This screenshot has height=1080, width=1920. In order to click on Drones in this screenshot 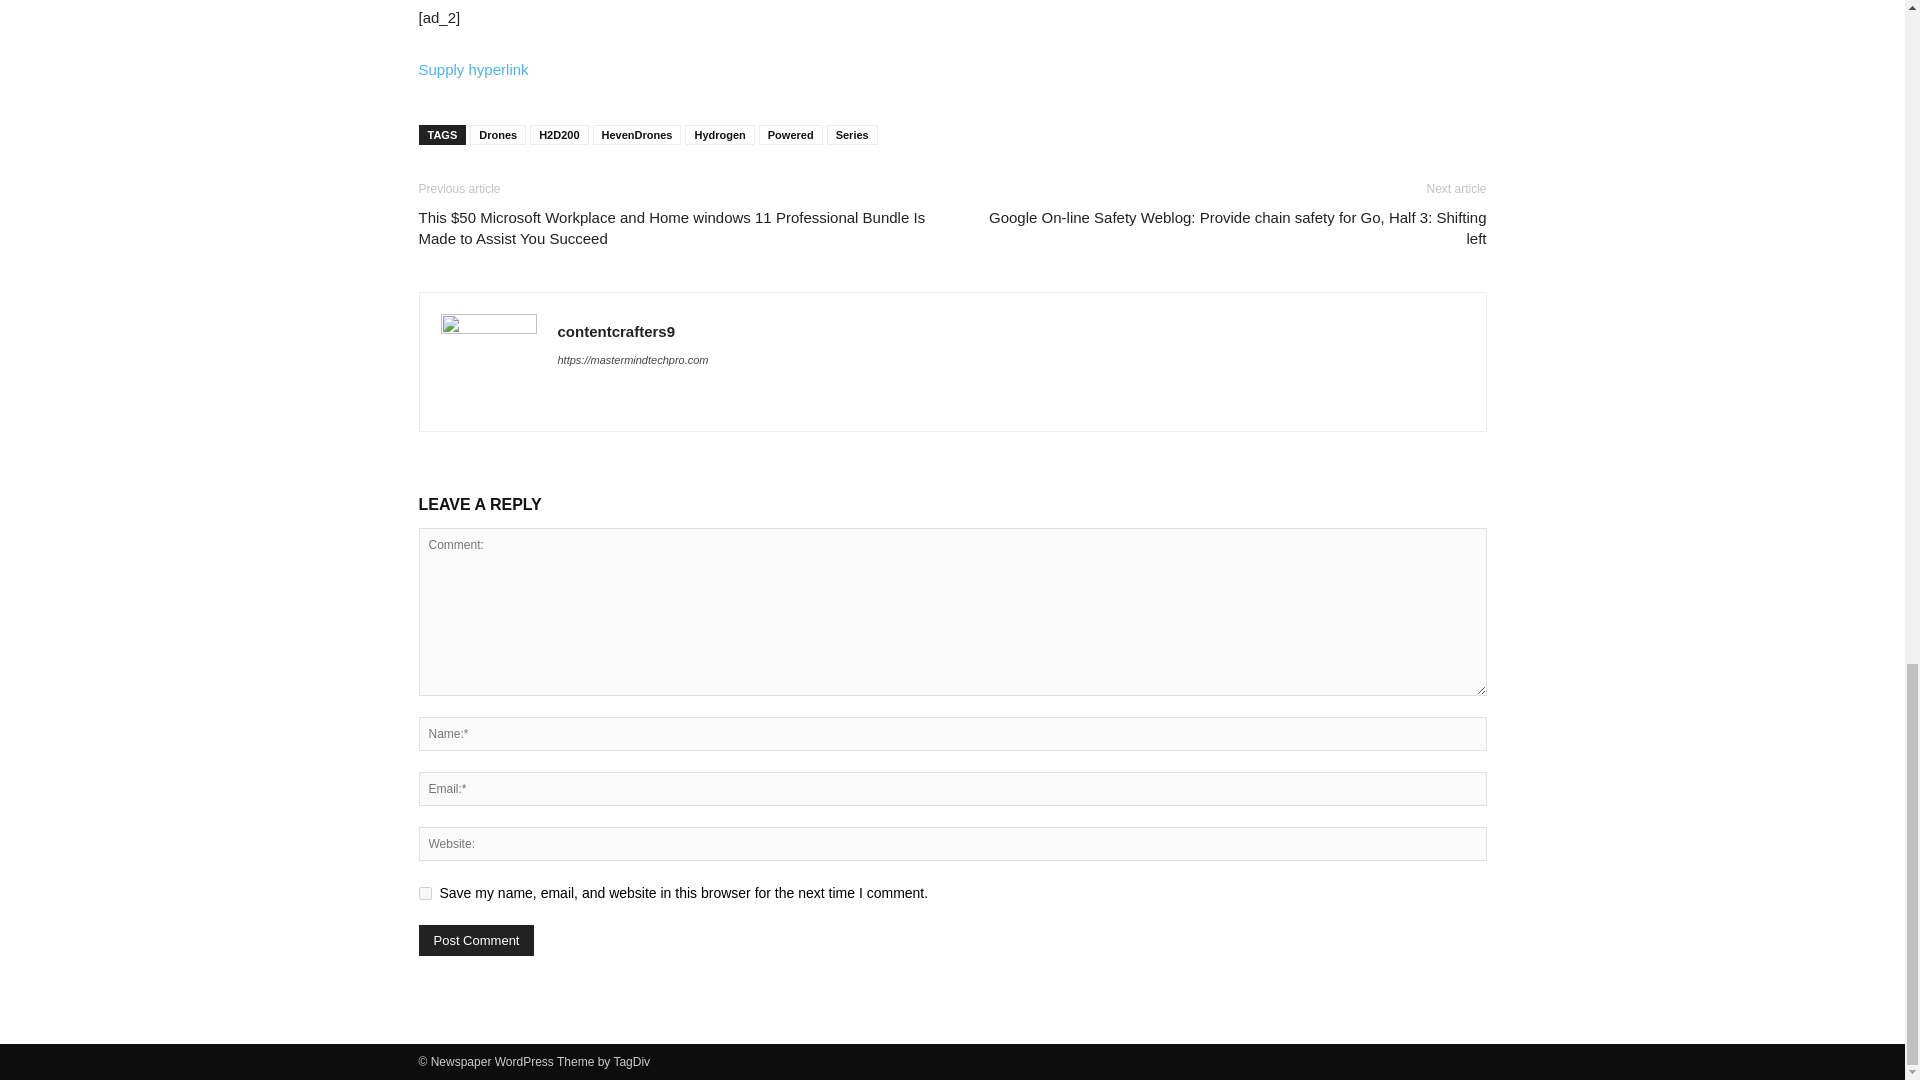, I will do `click(498, 134)`.